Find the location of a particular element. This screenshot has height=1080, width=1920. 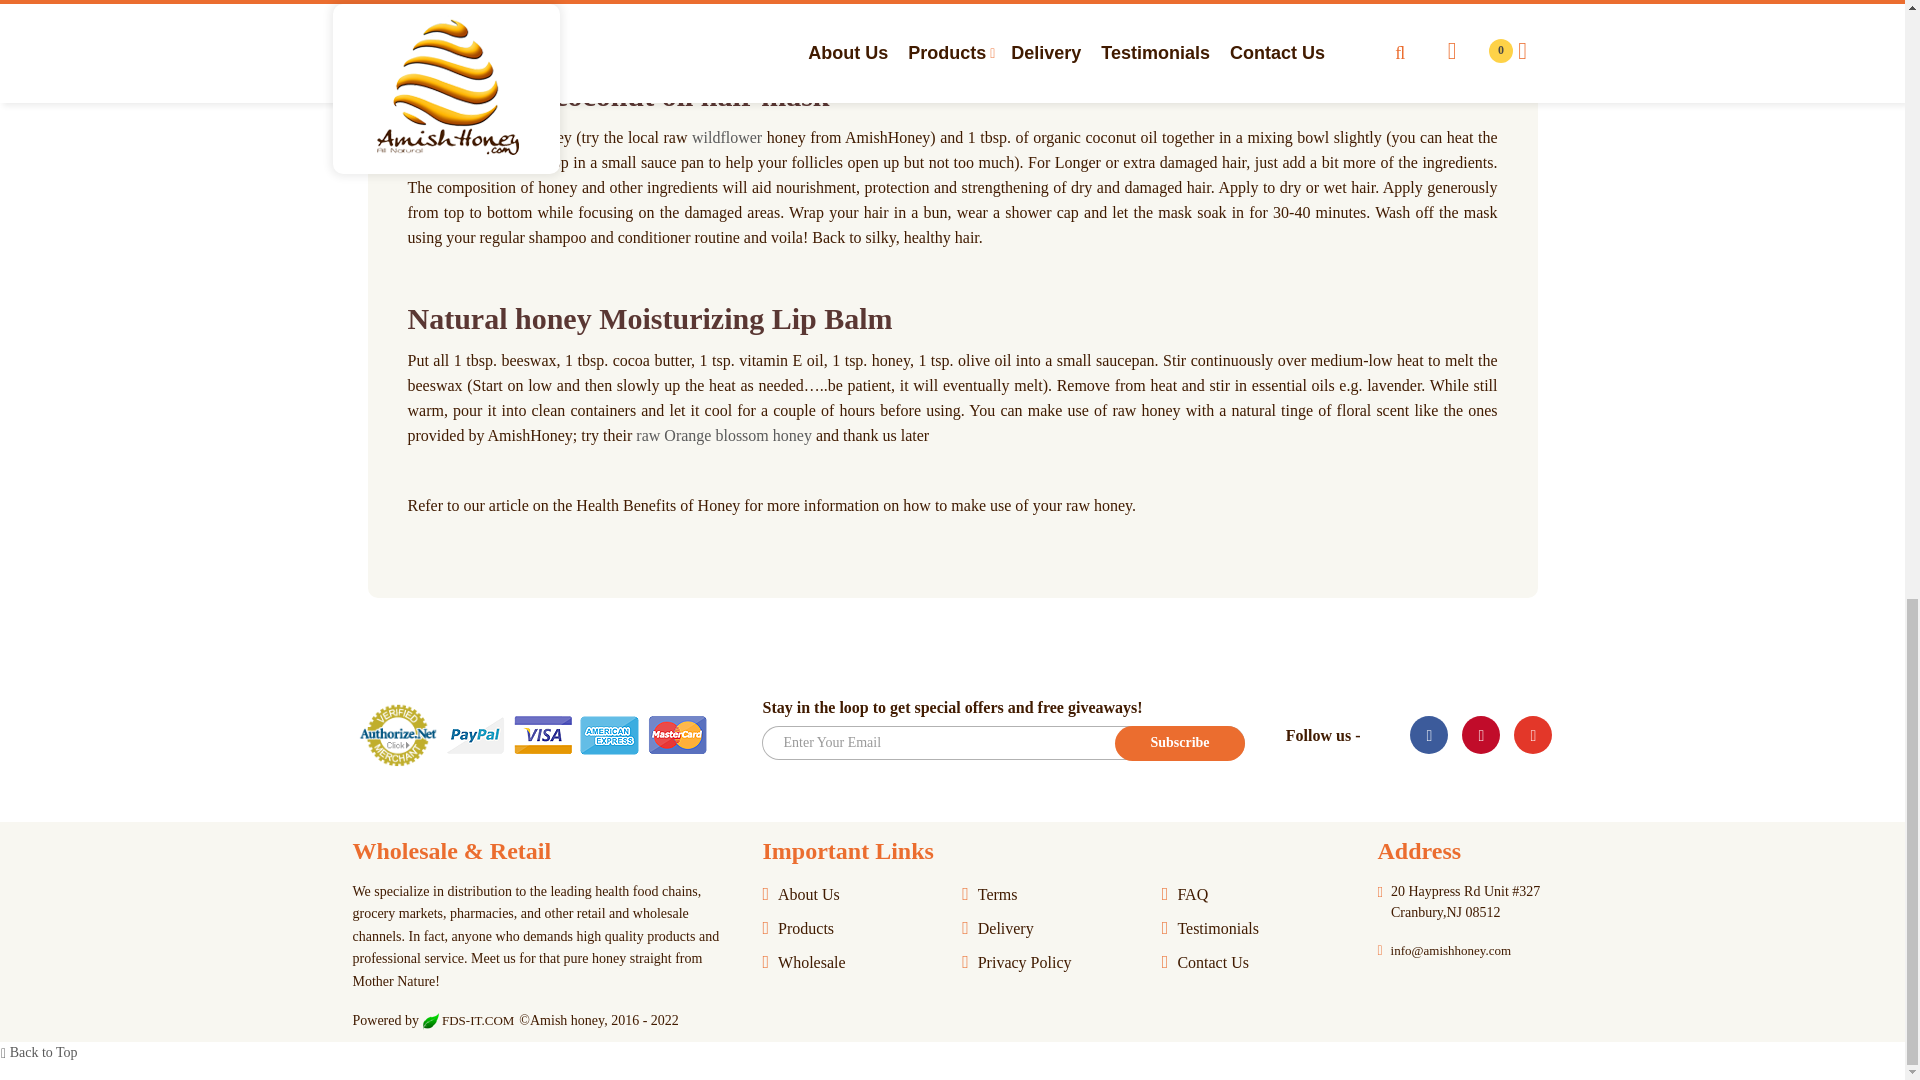

Wholesale is located at coordinates (855, 966).